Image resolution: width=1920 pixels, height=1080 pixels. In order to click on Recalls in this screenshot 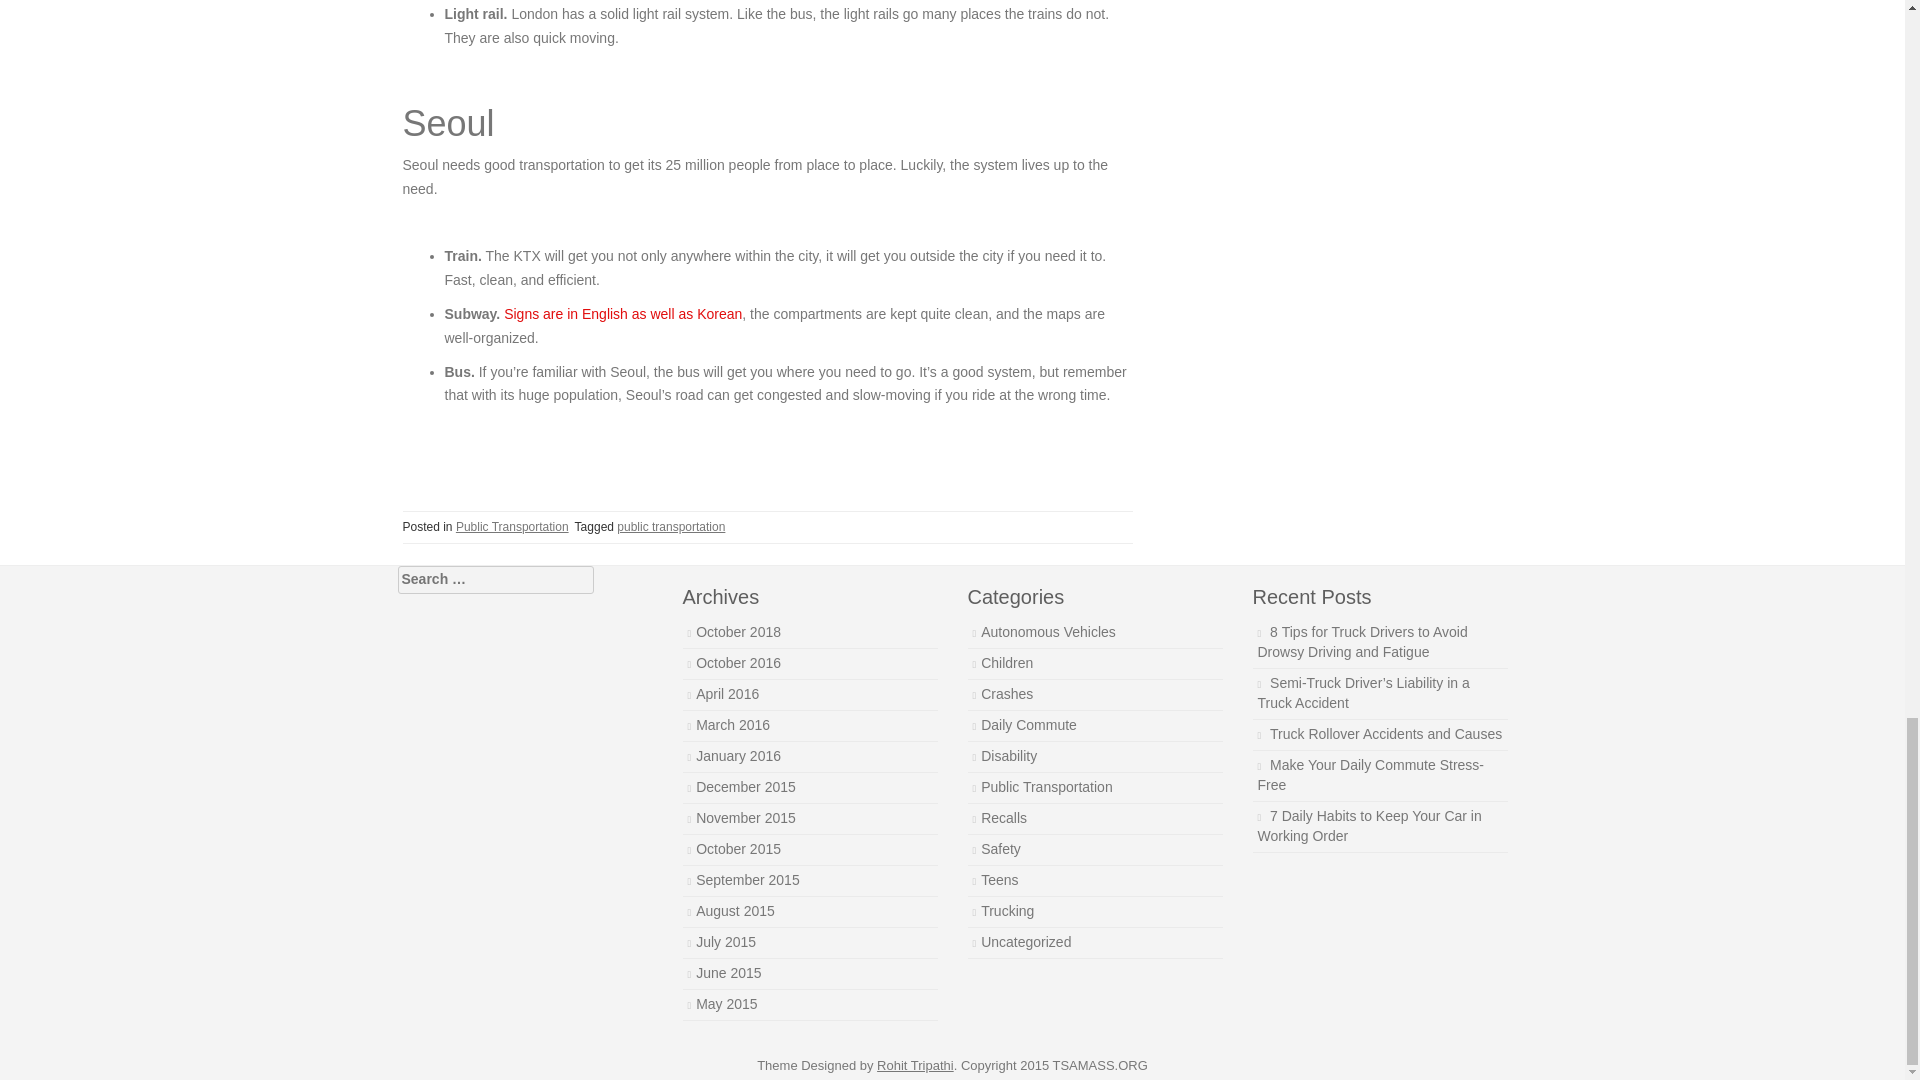, I will do `click(1004, 818)`.